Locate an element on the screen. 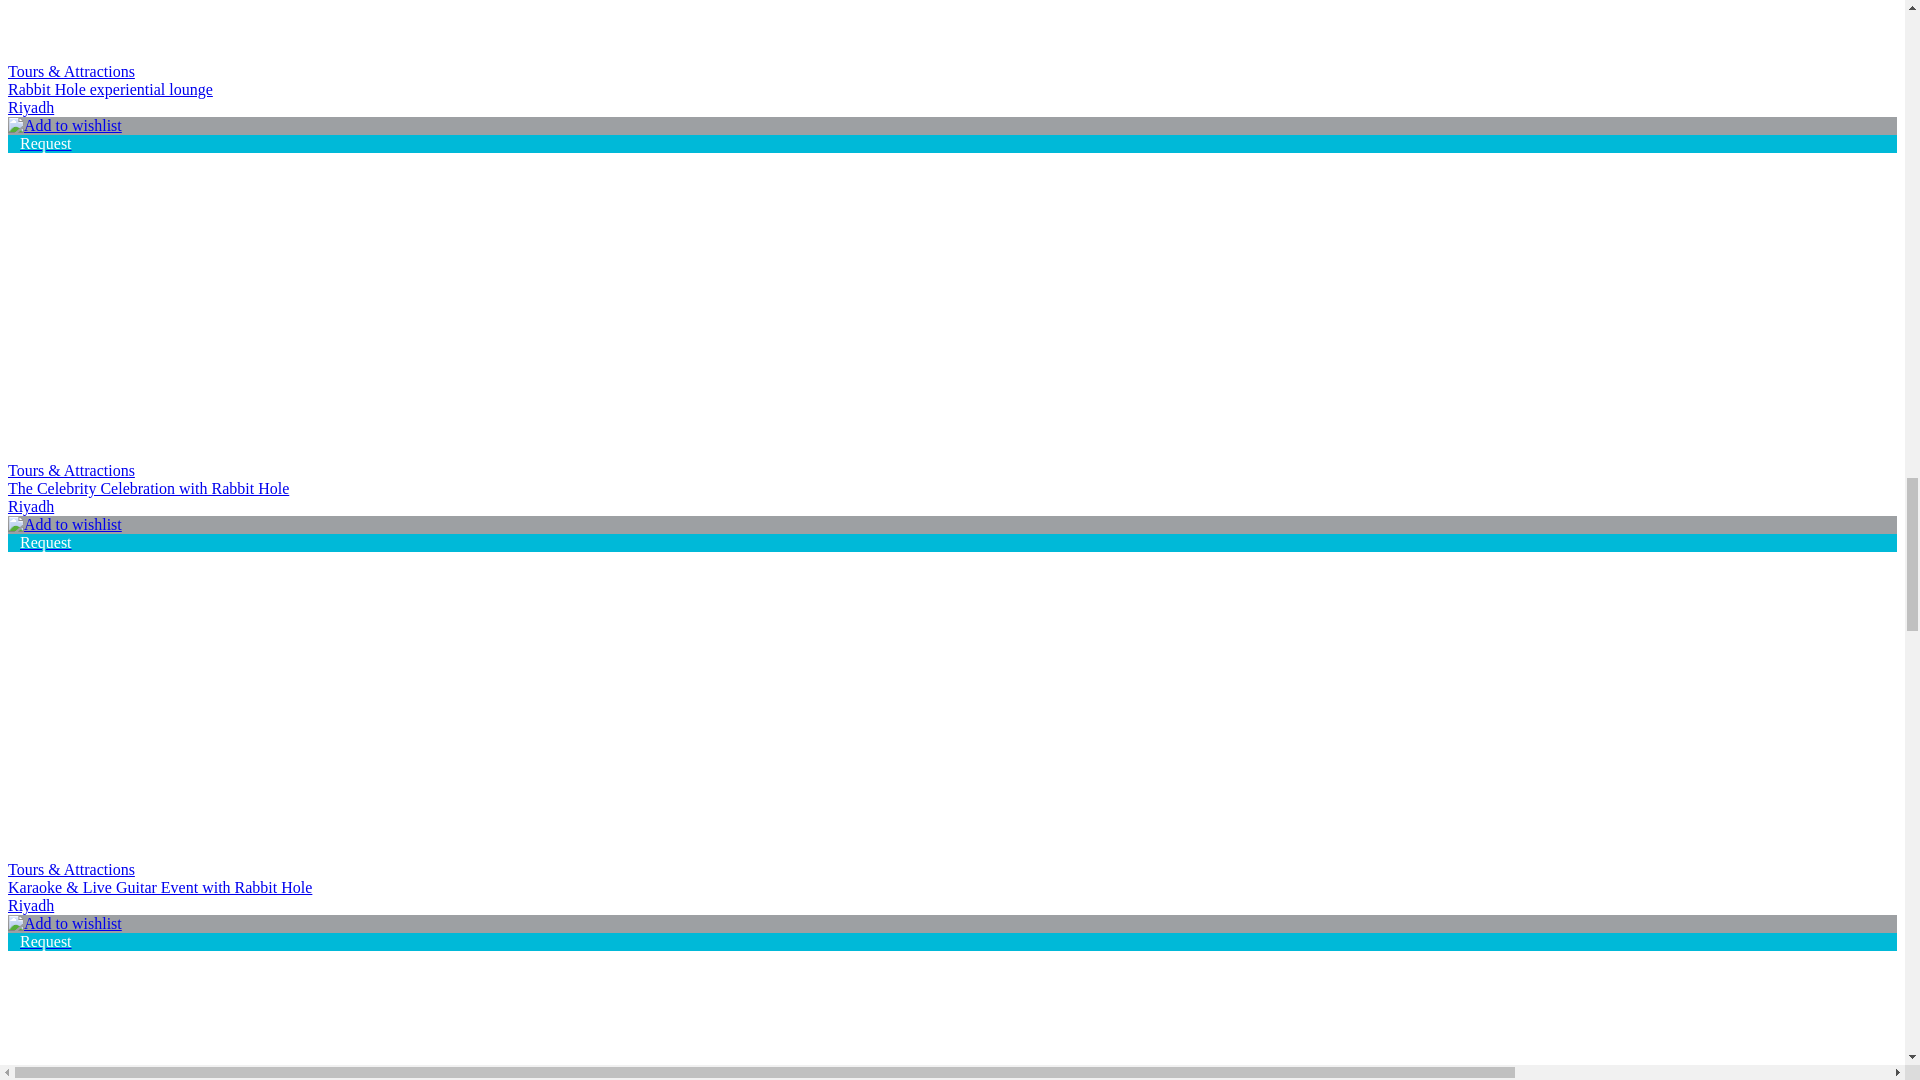 This screenshot has width=1920, height=1080. Add to wishlist is located at coordinates (64, 524).